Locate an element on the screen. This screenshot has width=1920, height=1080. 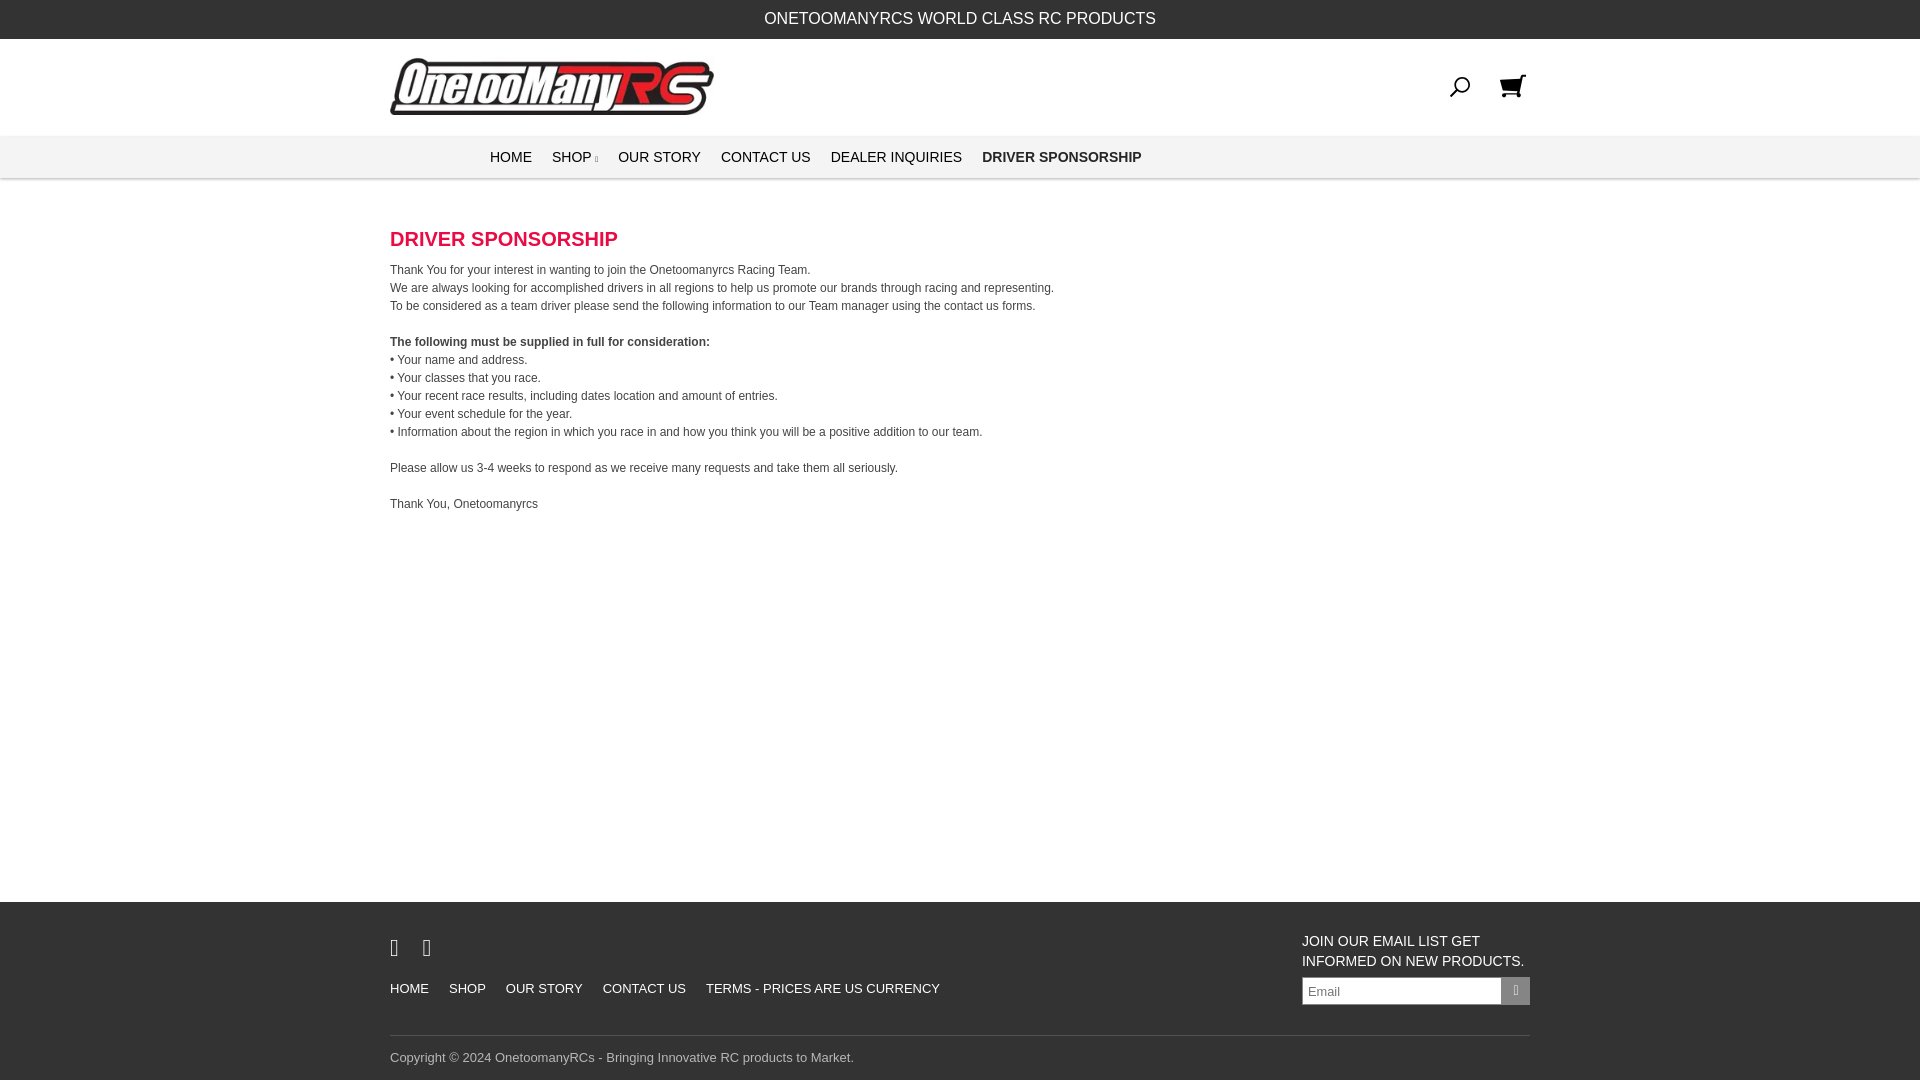
CONTACT US is located at coordinates (766, 158).